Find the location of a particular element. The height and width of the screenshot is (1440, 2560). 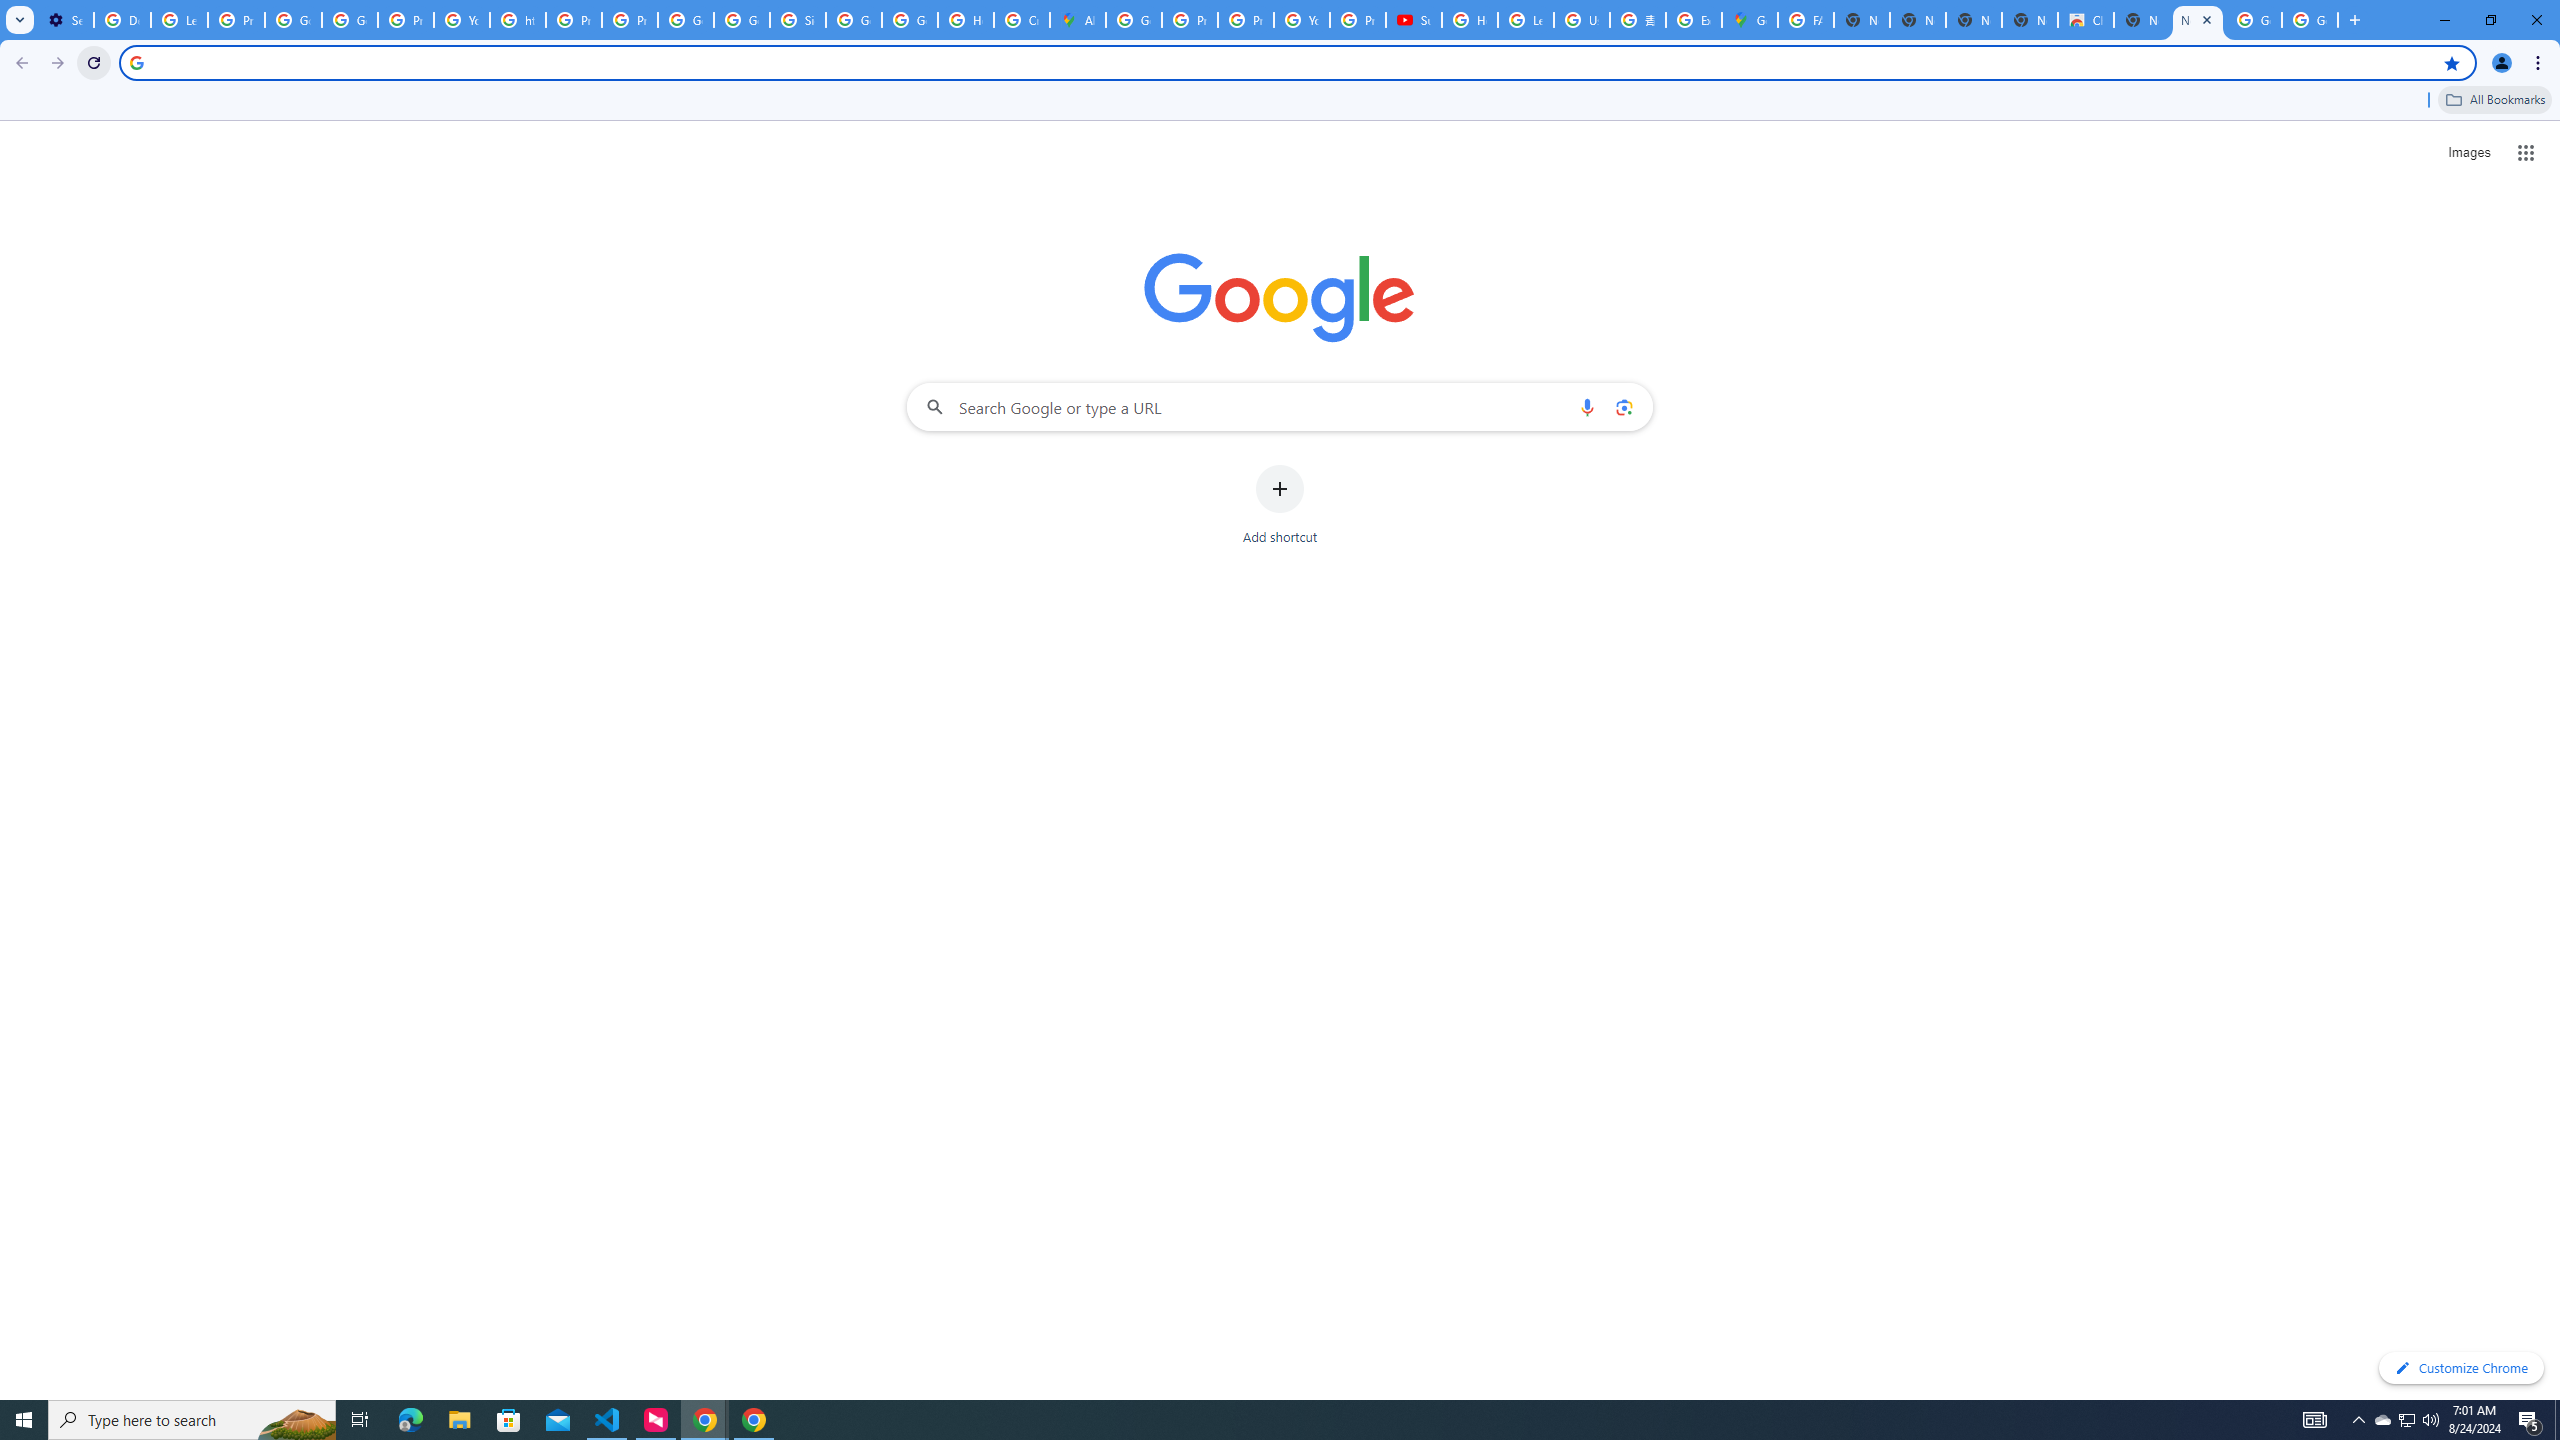

How Chrome protects your passwords - Google Chrome Help is located at coordinates (1470, 20).